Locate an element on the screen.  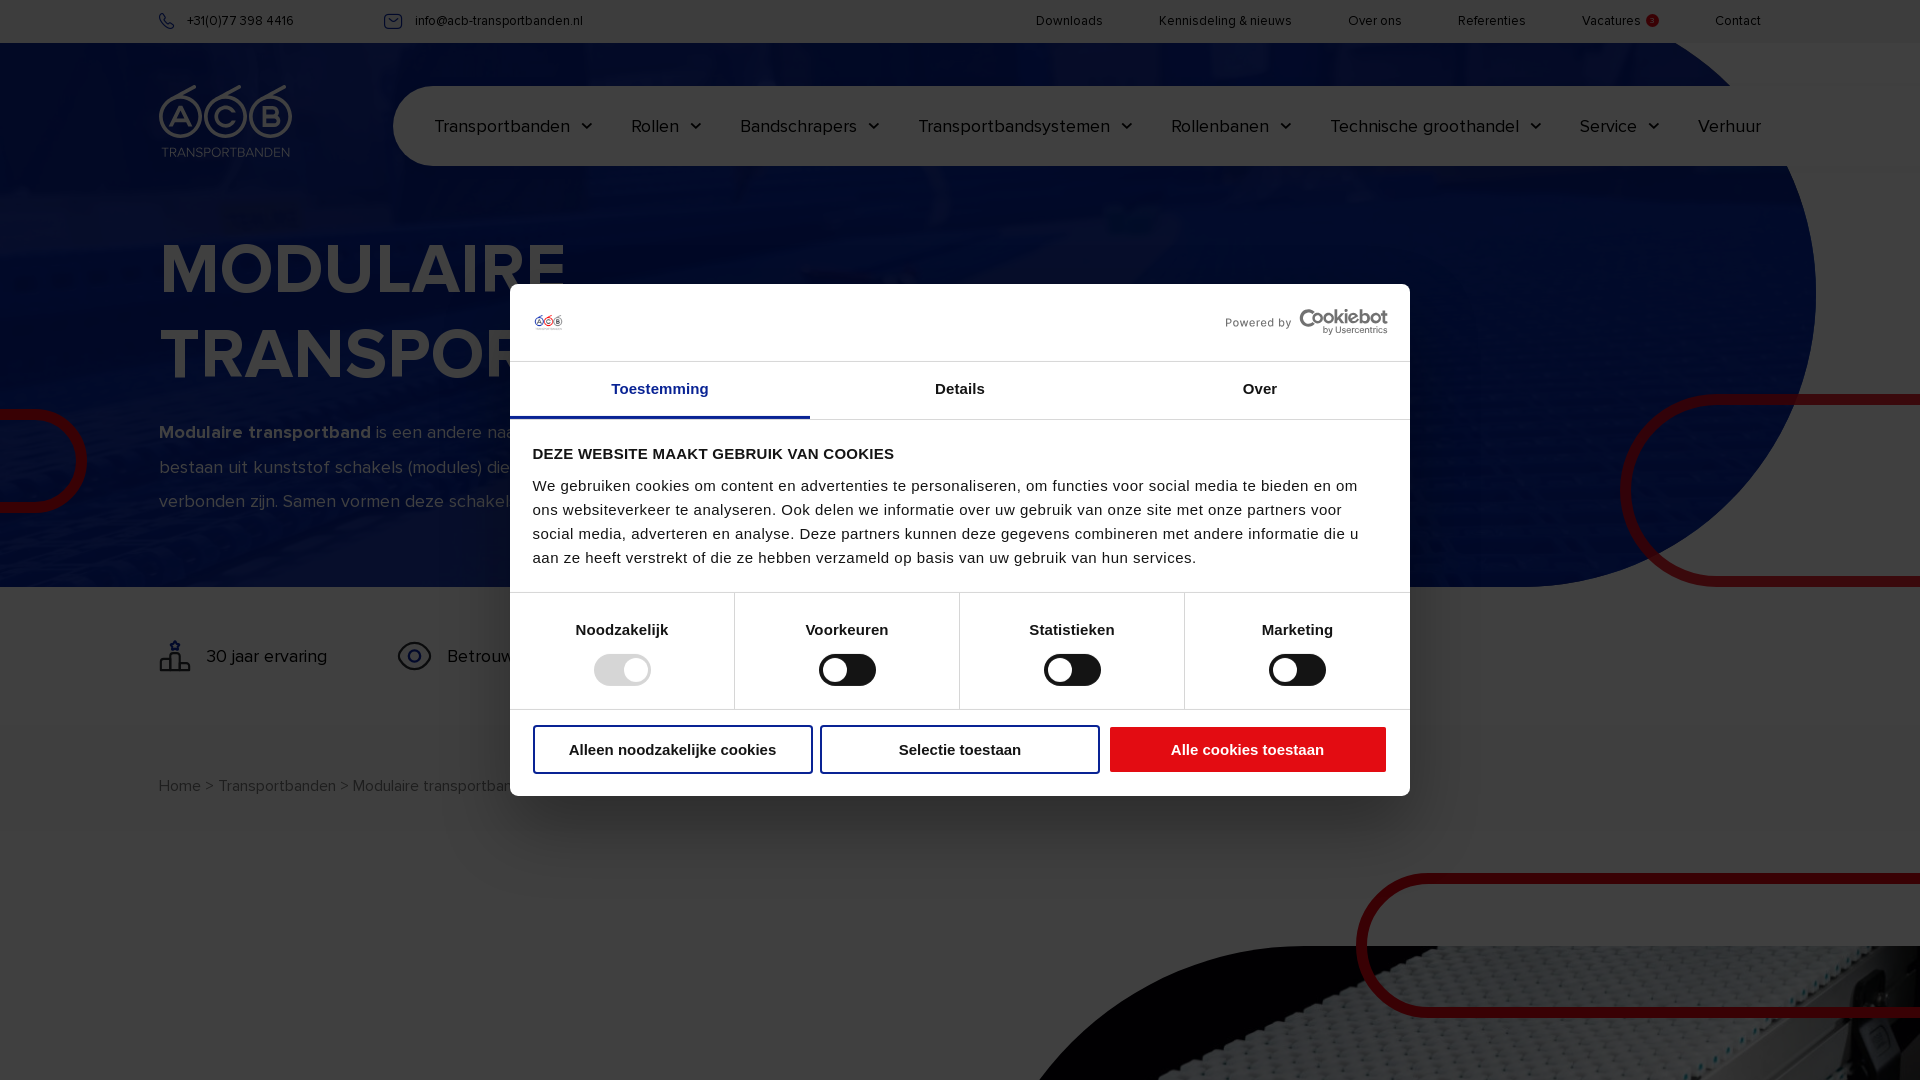
Bandschrapers is located at coordinates (810, 126).